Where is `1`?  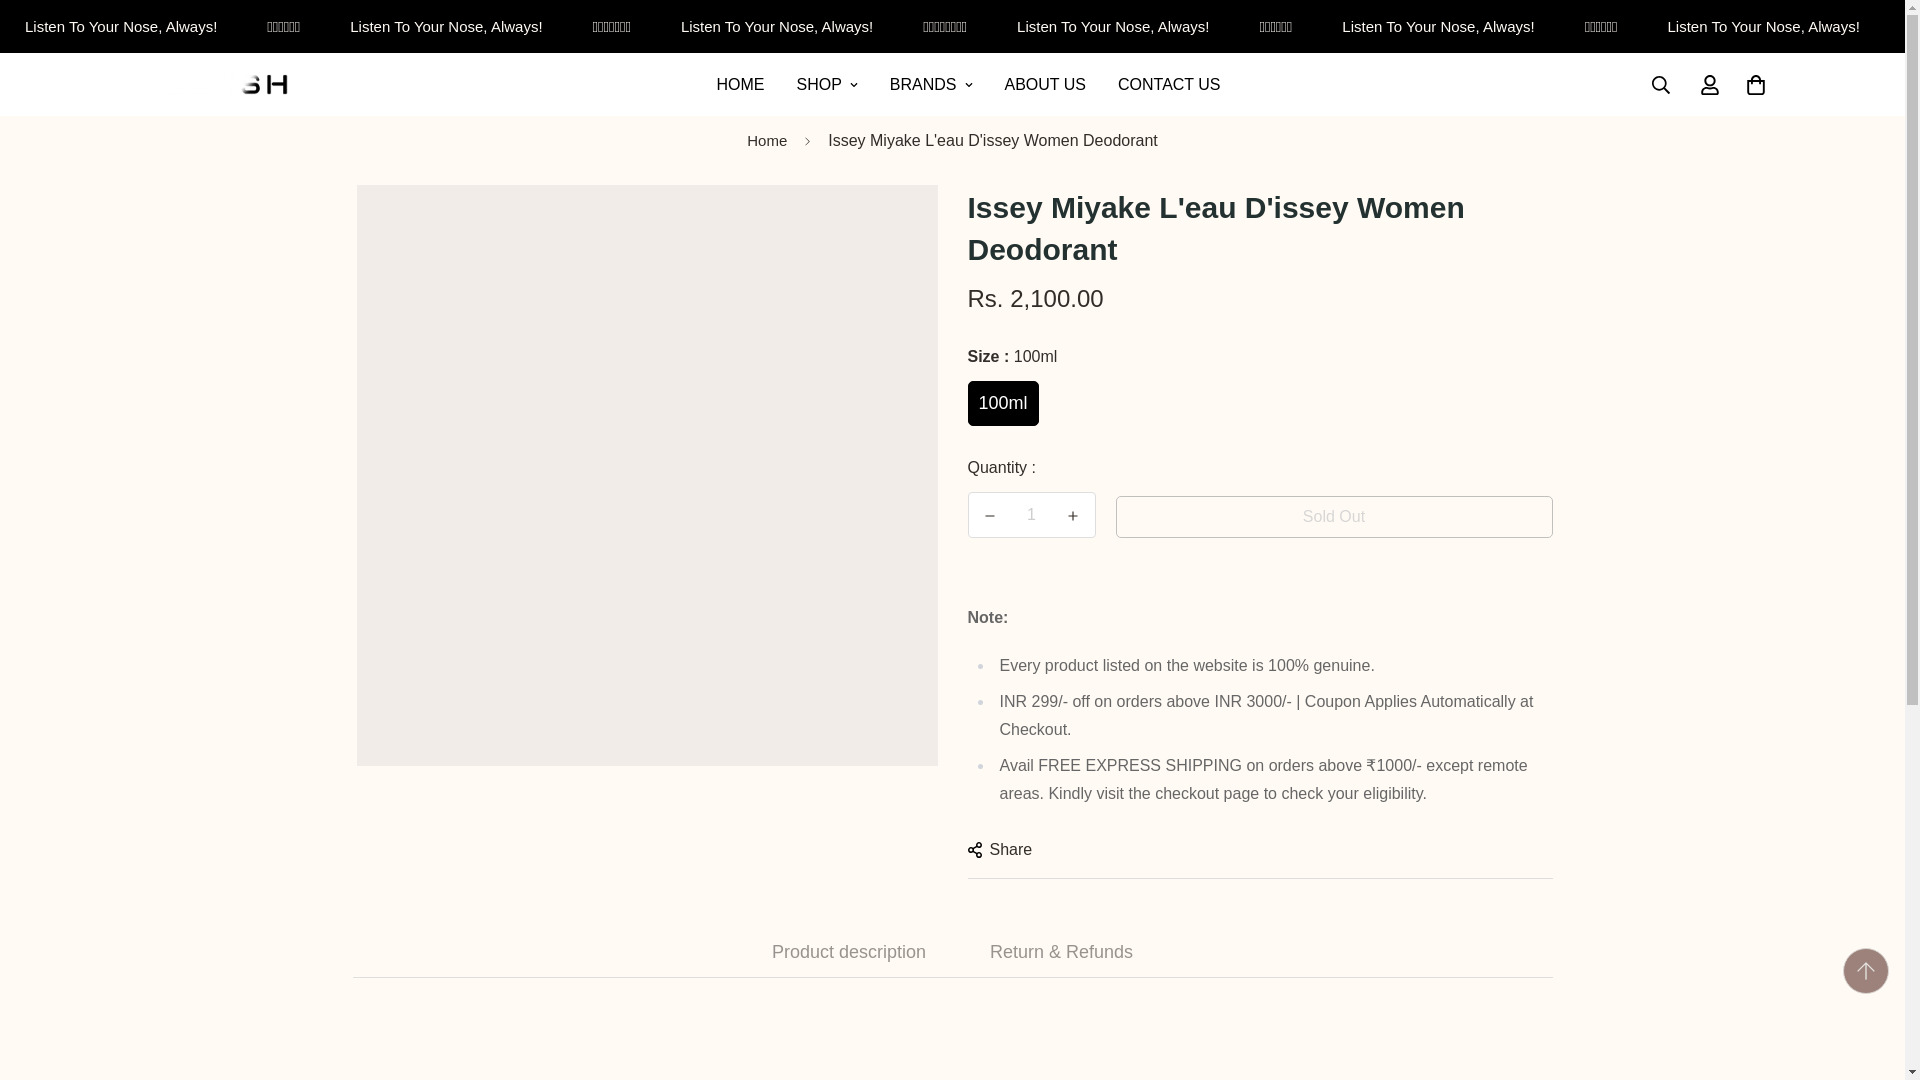 1 is located at coordinates (1032, 514).